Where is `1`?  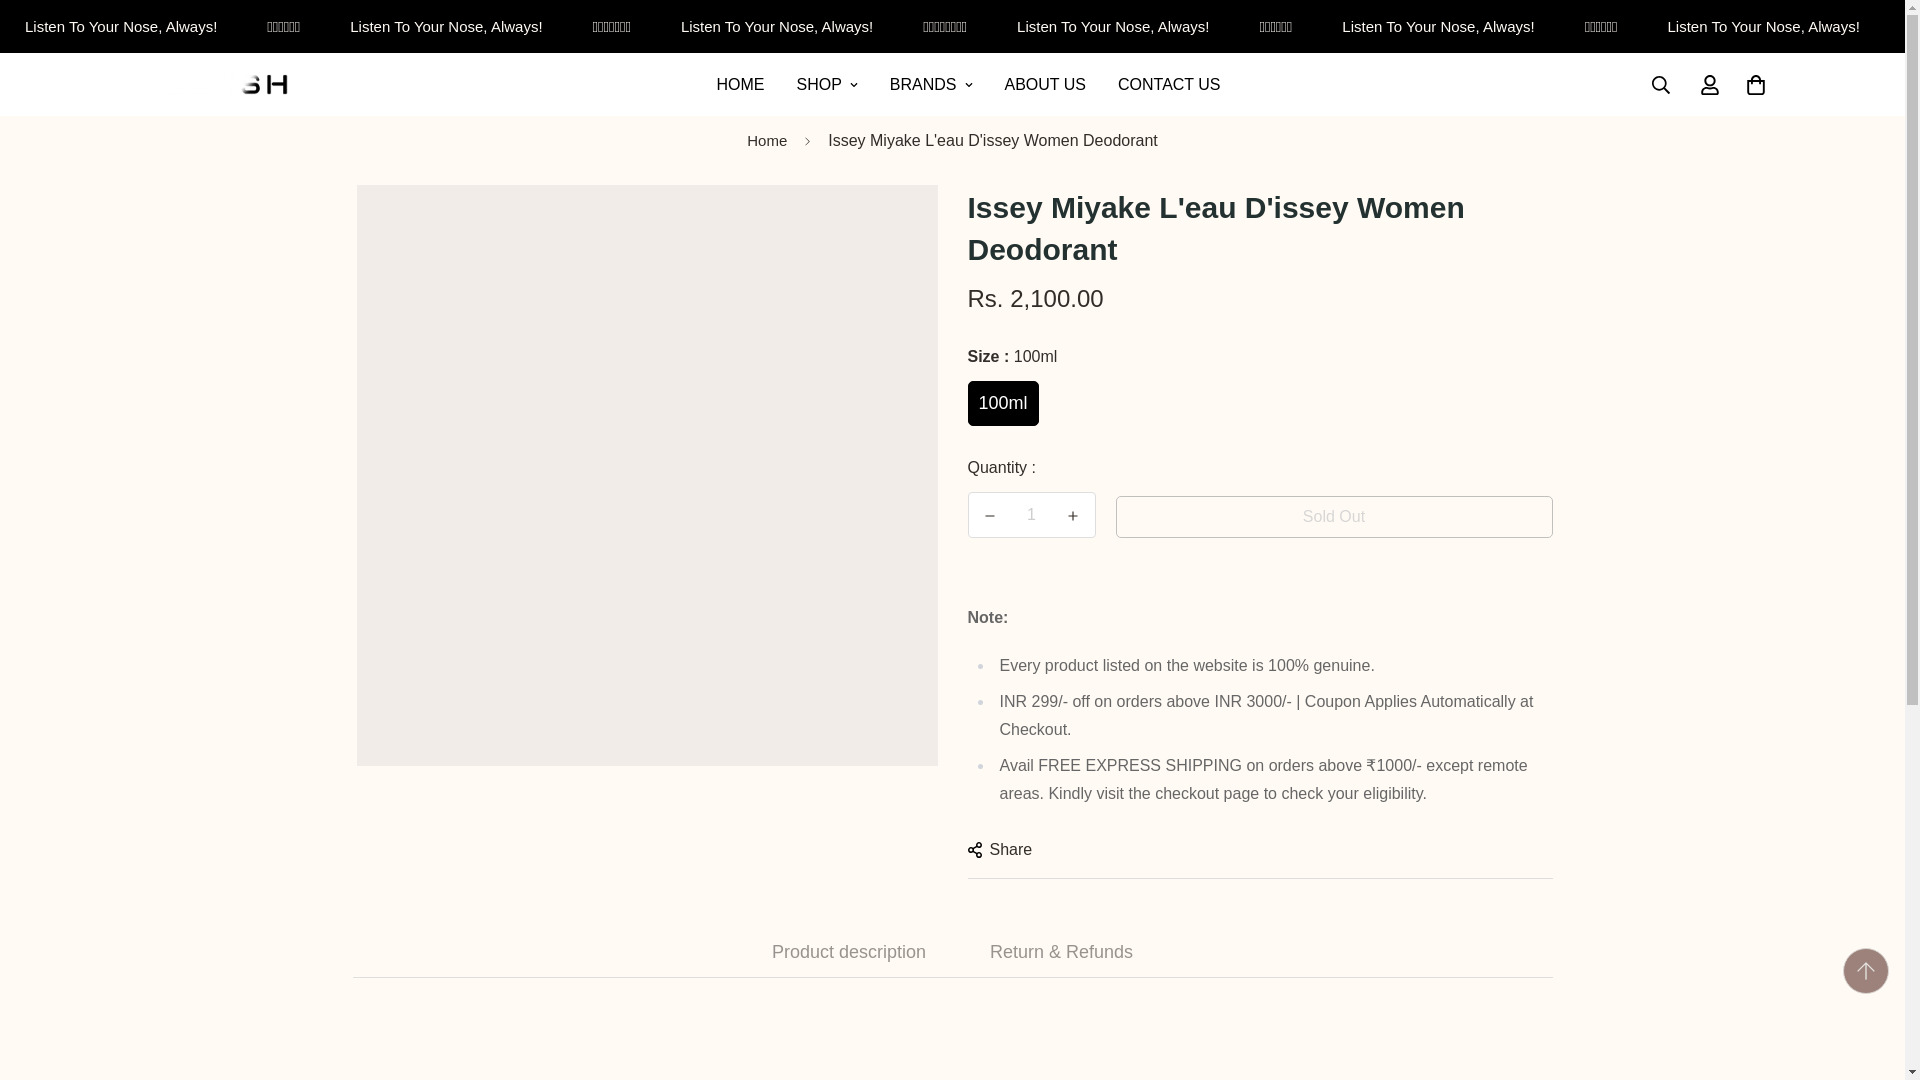 1 is located at coordinates (1032, 514).